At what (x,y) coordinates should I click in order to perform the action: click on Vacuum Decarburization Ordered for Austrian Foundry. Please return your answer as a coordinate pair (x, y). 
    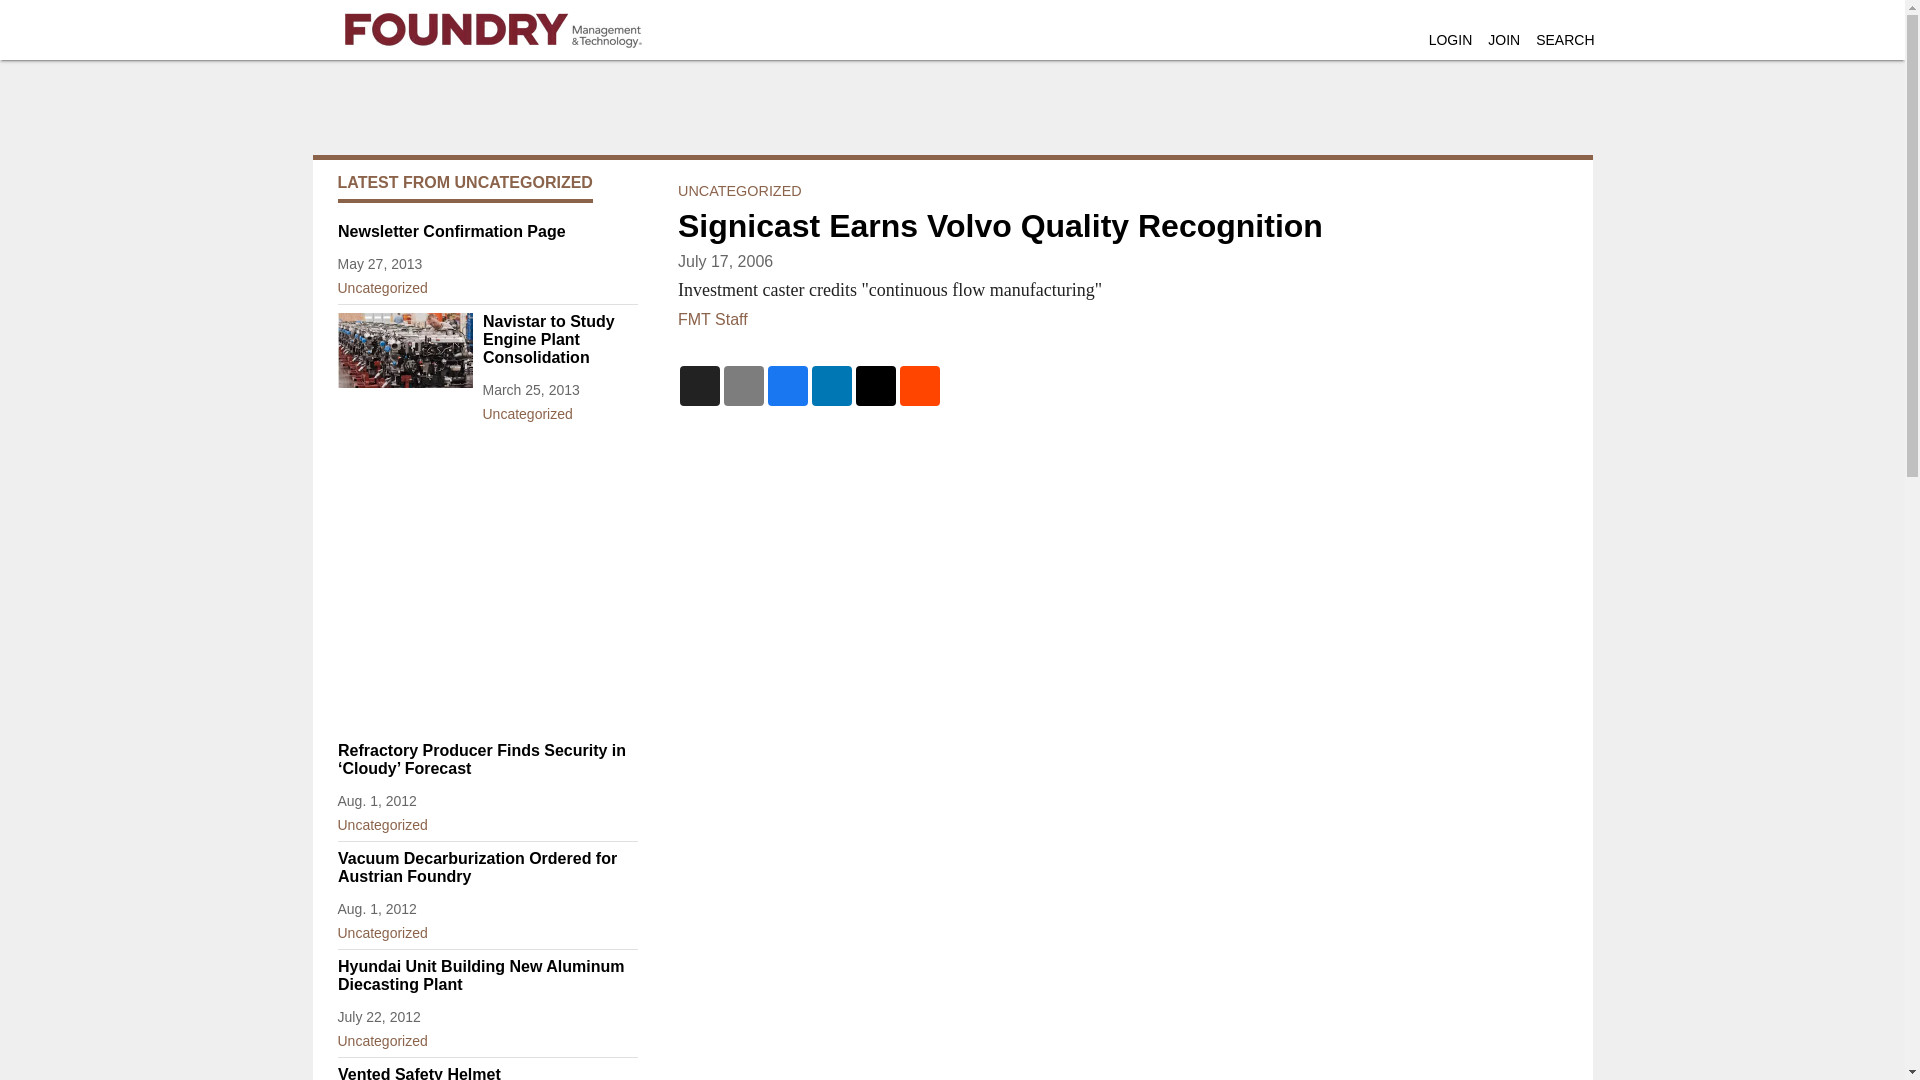
    Looking at the image, I should click on (487, 867).